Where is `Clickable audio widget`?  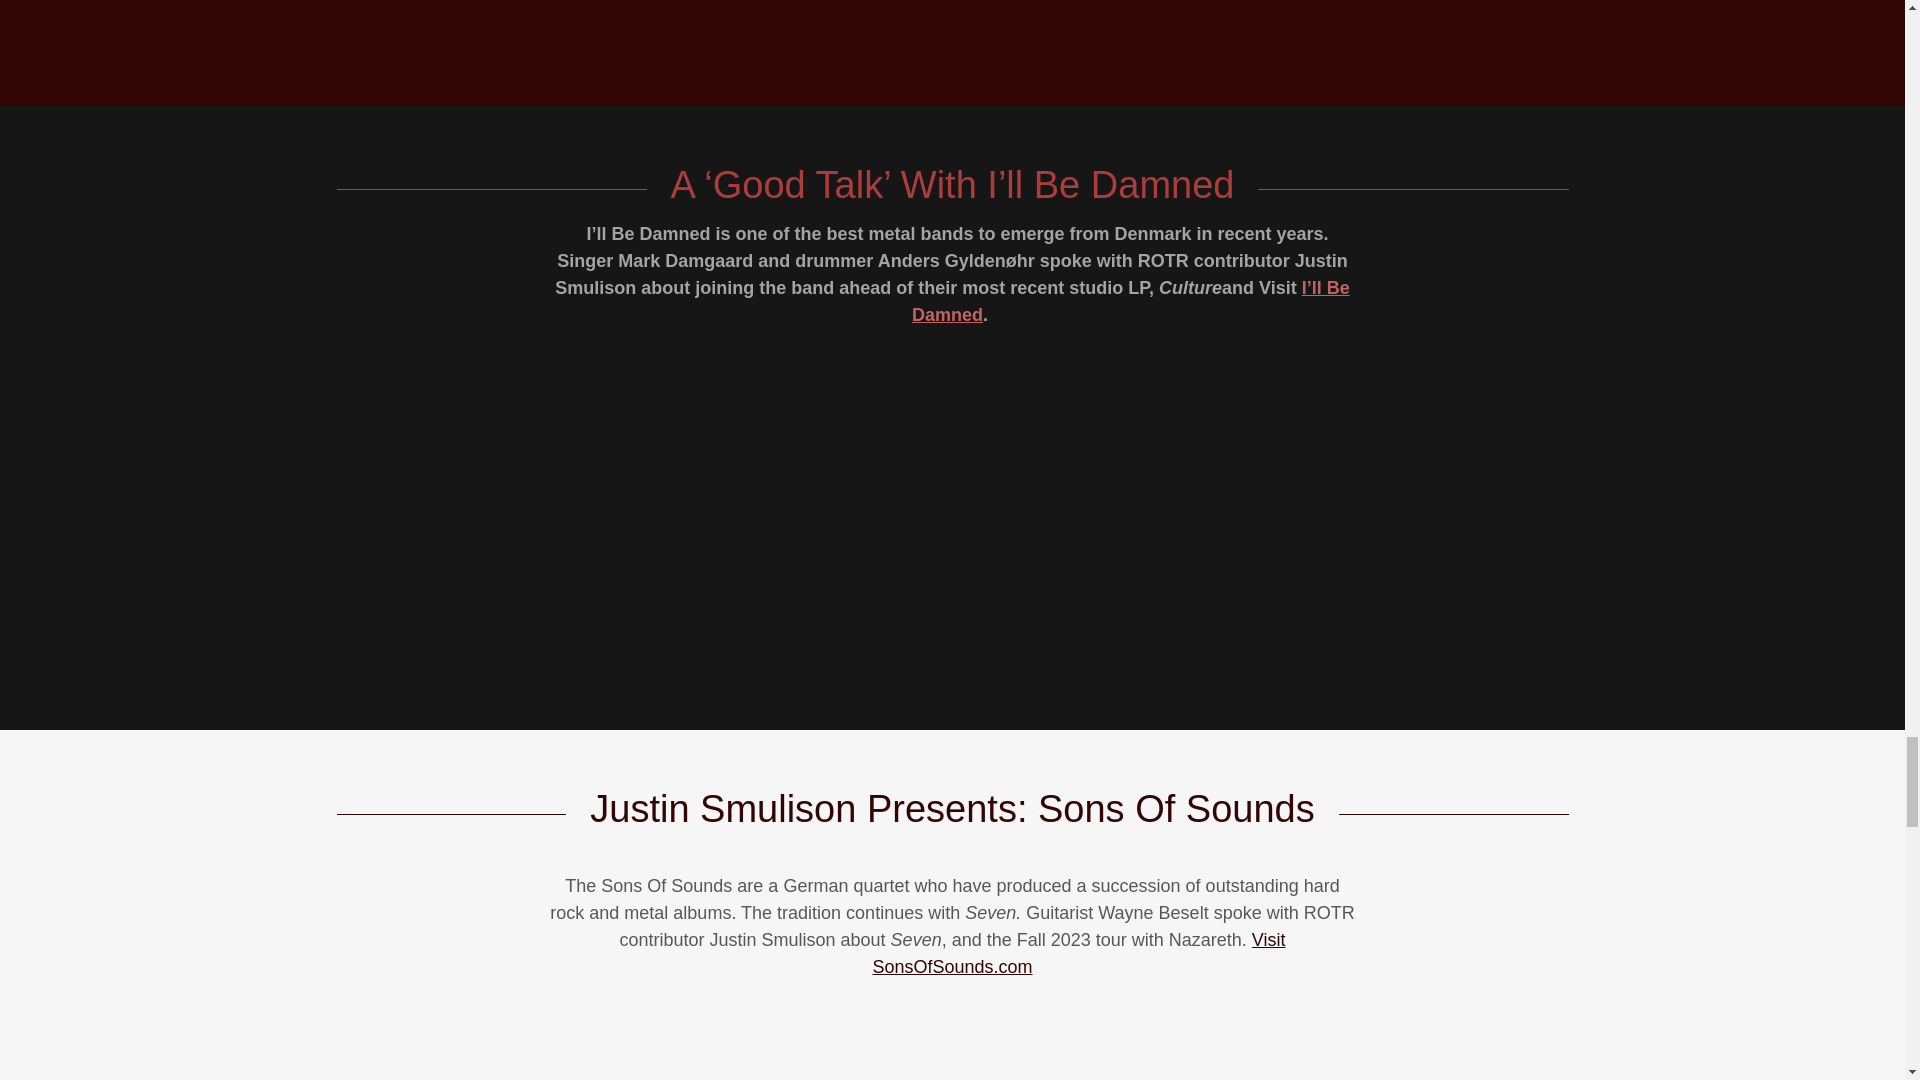 Clickable audio widget is located at coordinates (952, 22).